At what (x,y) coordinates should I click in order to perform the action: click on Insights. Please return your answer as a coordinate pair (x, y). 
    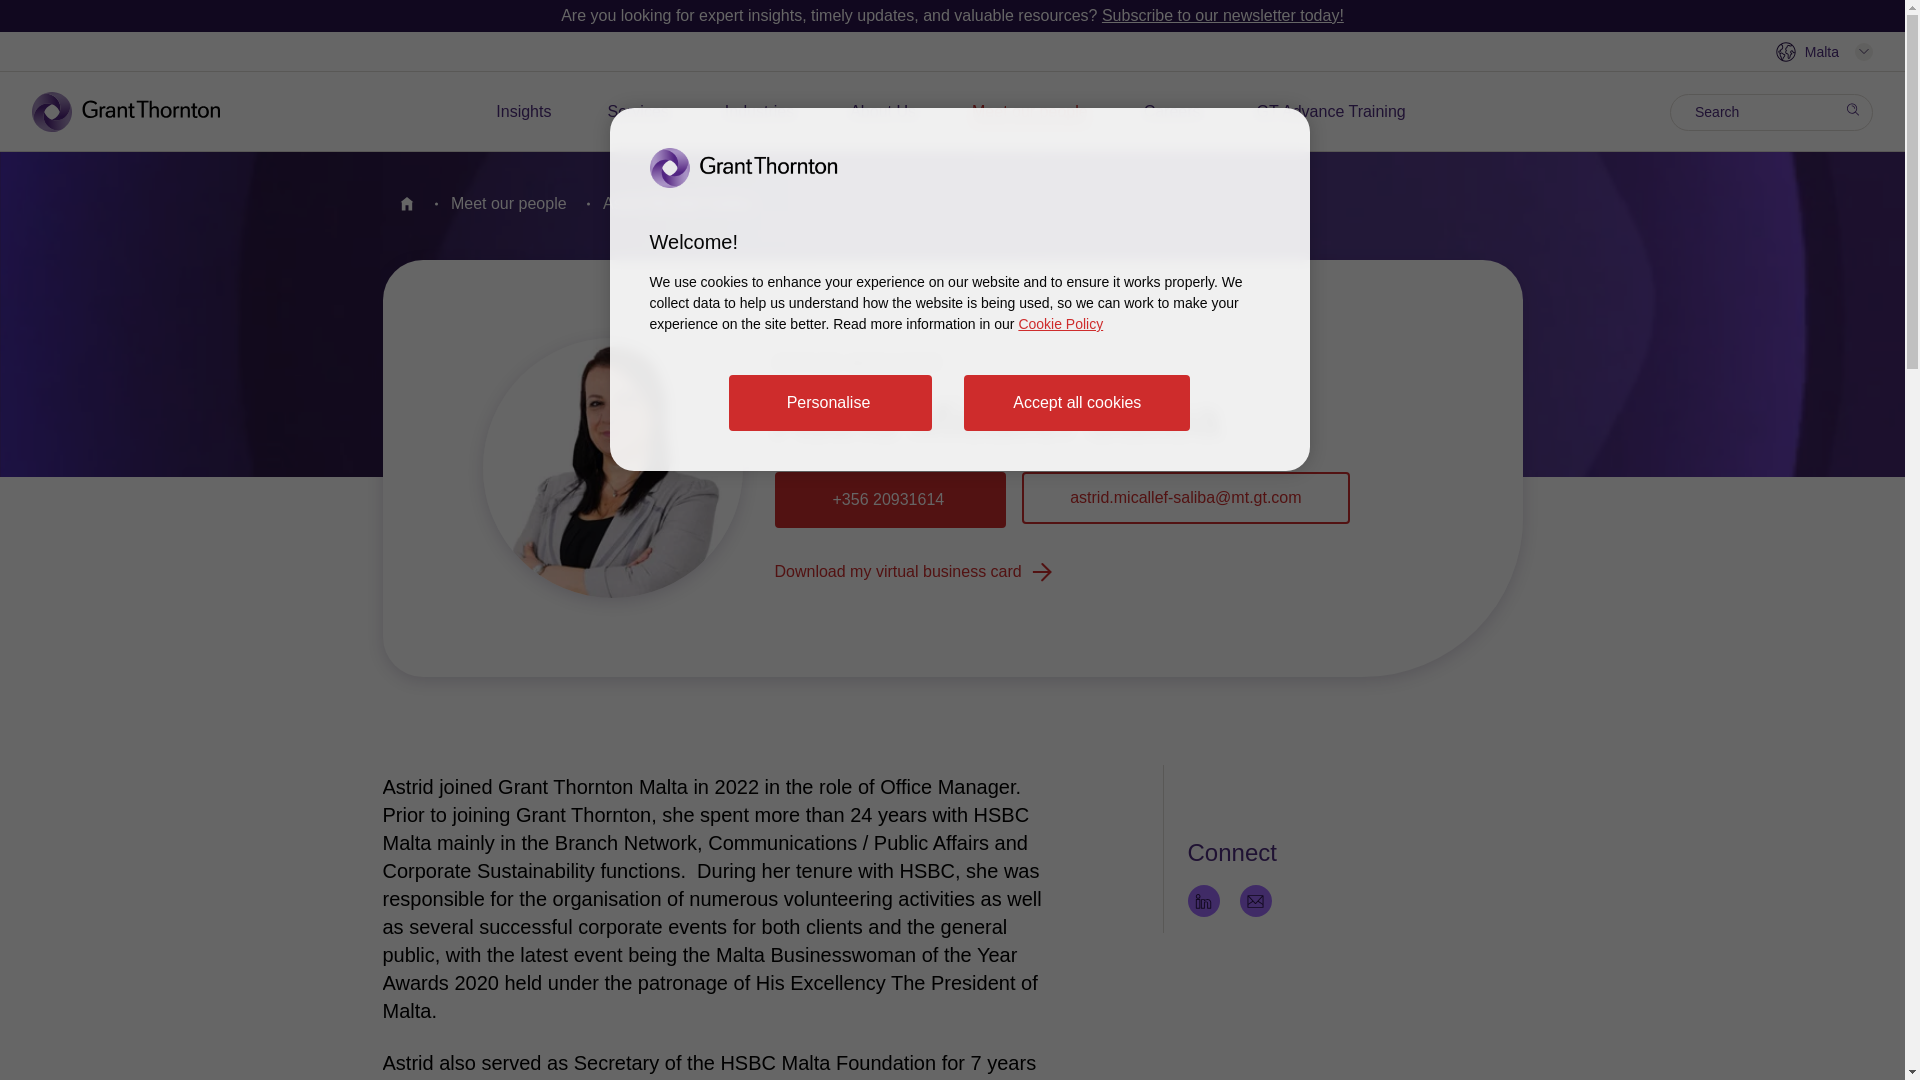
    Looking at the image, I should click on (523, 112).